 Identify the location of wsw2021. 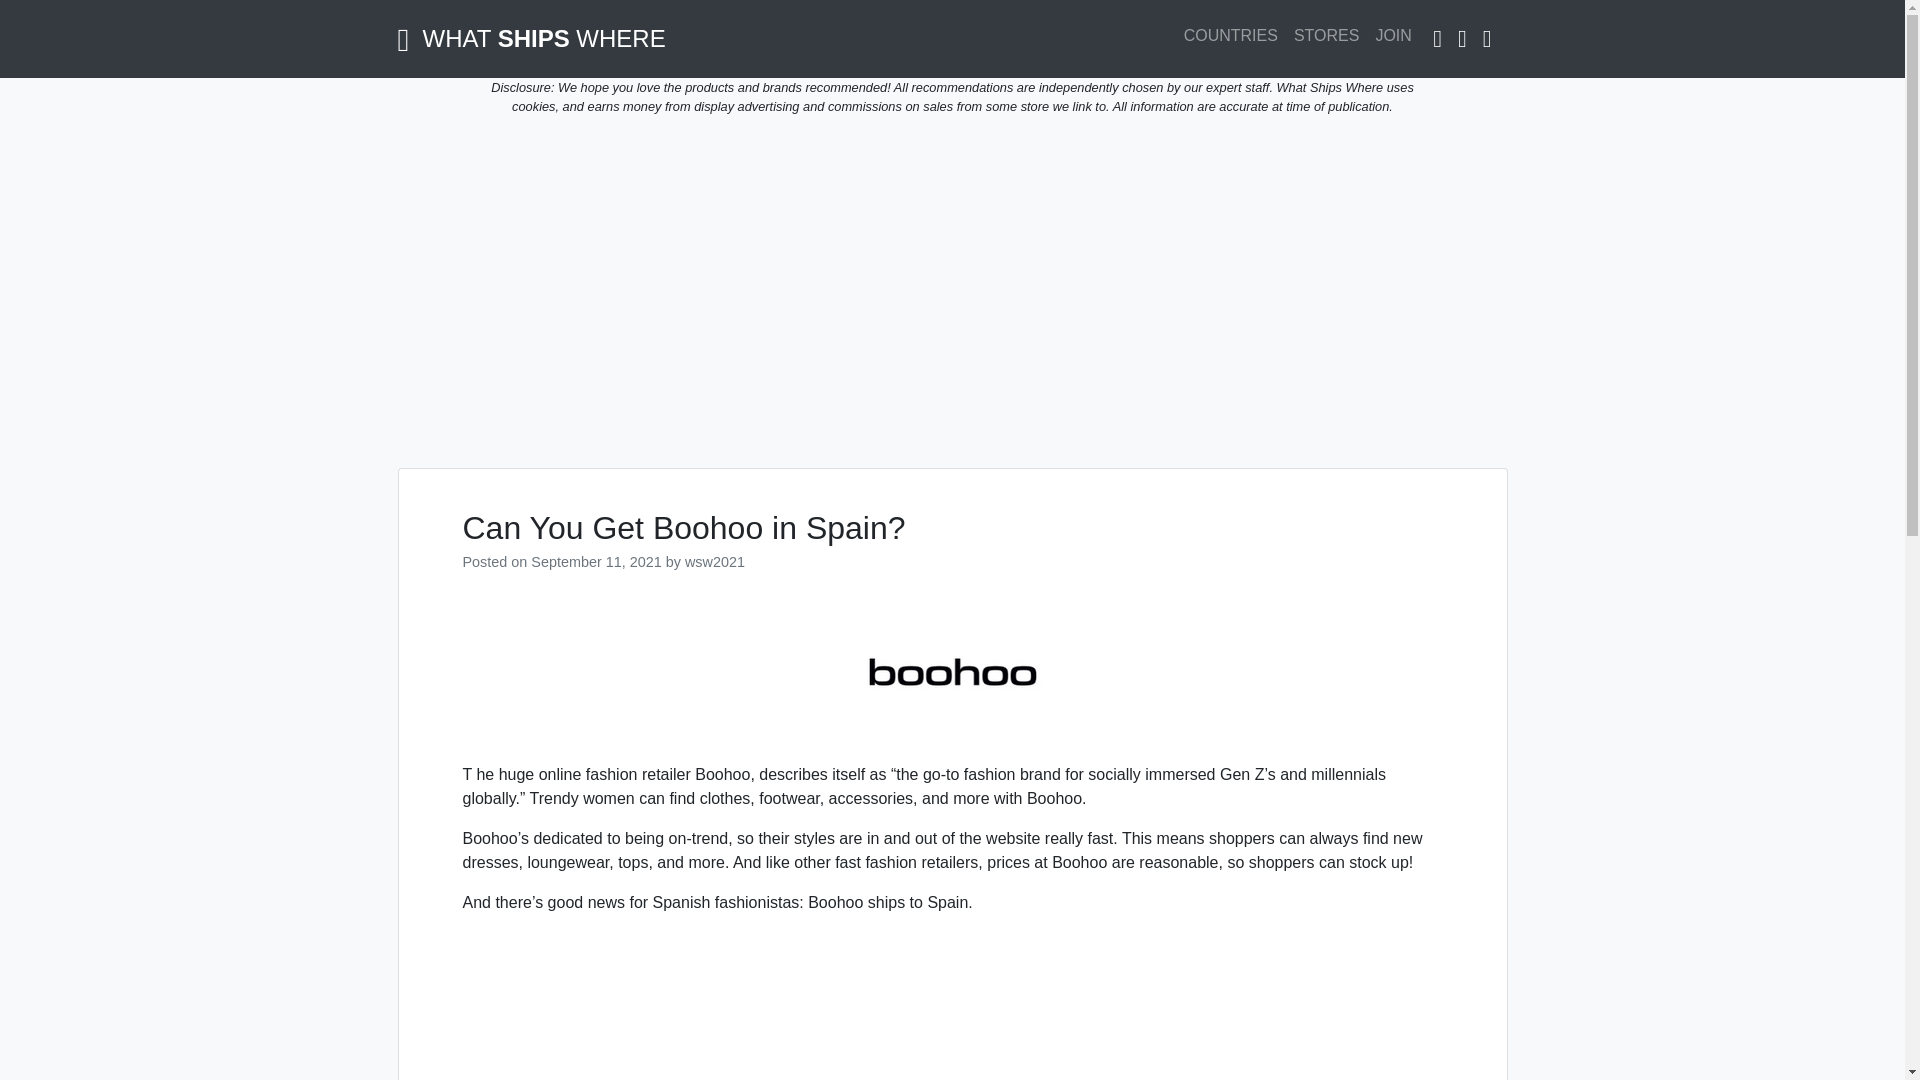
(714, 562).